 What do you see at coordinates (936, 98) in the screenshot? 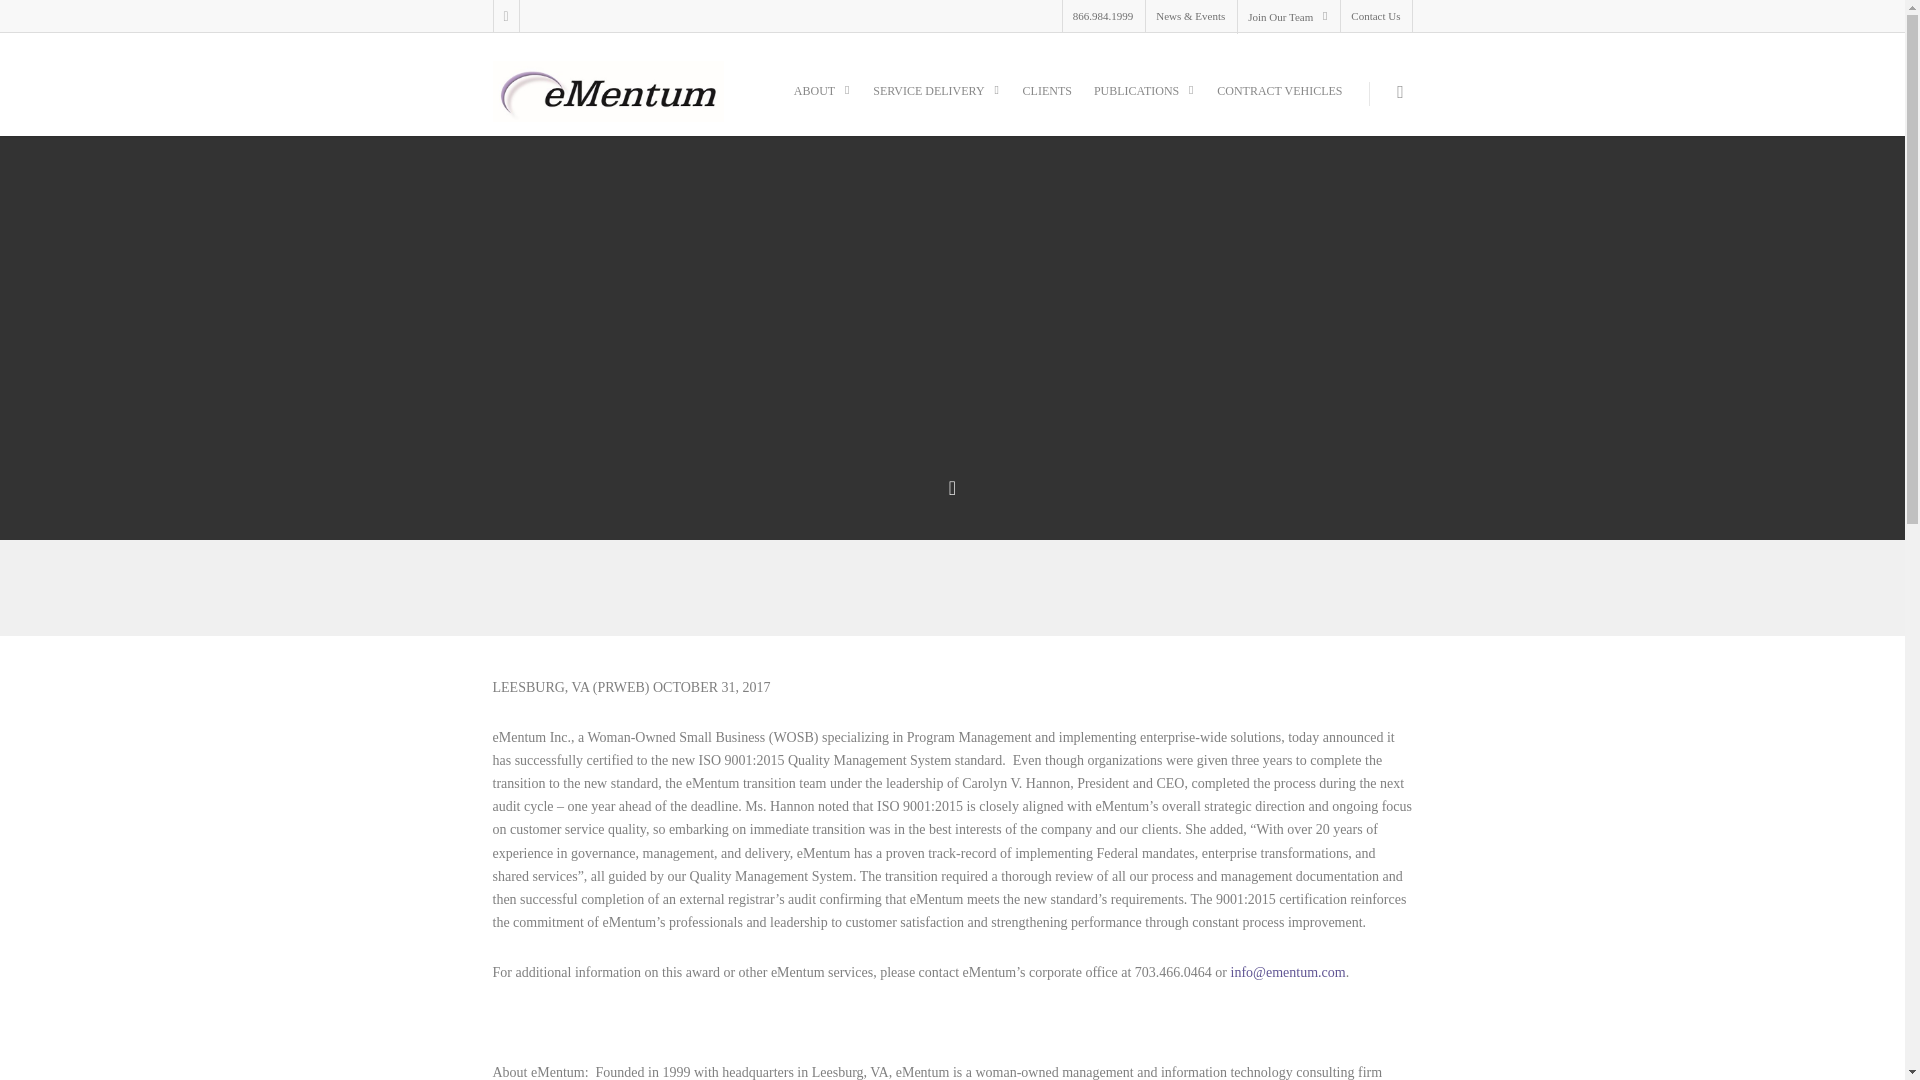
I see `SERVICE DELIVERY` at bounding box center [936, 98].